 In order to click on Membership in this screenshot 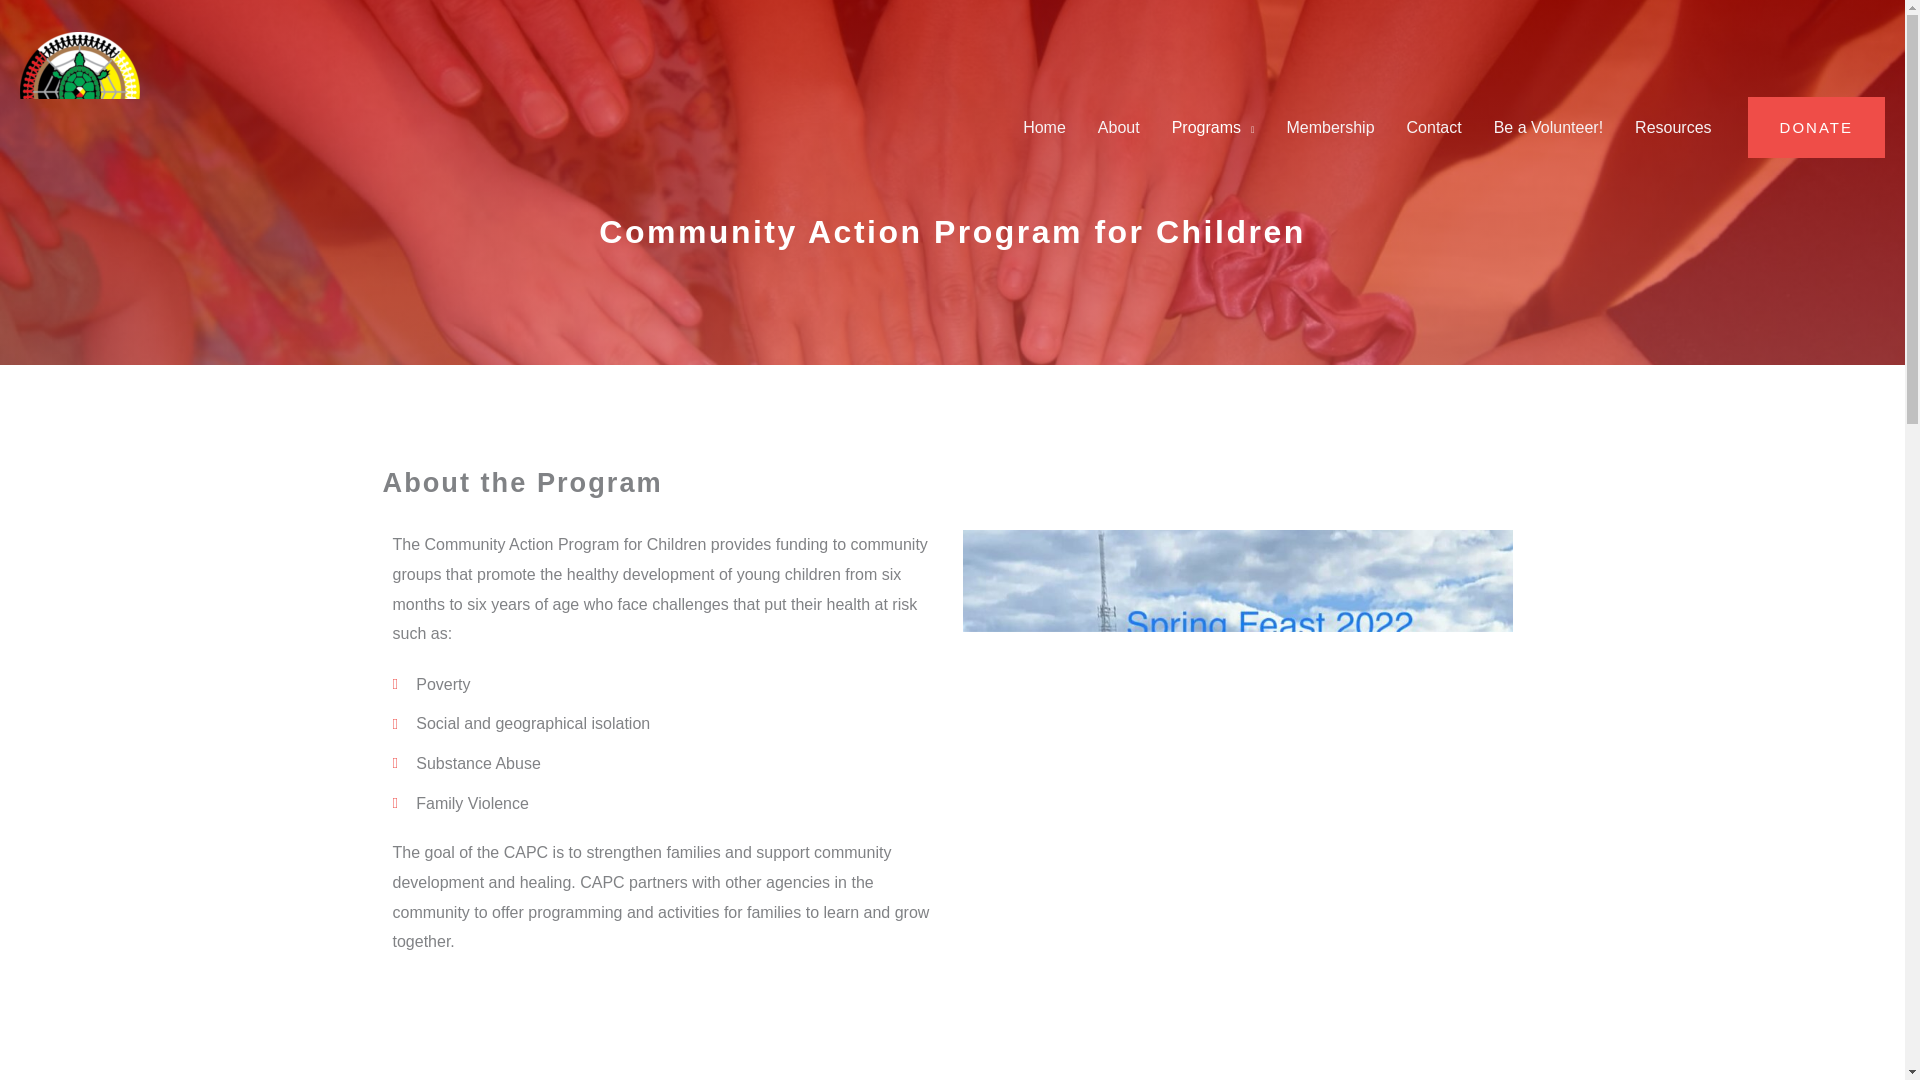, I will do `click(1330, 126)`.